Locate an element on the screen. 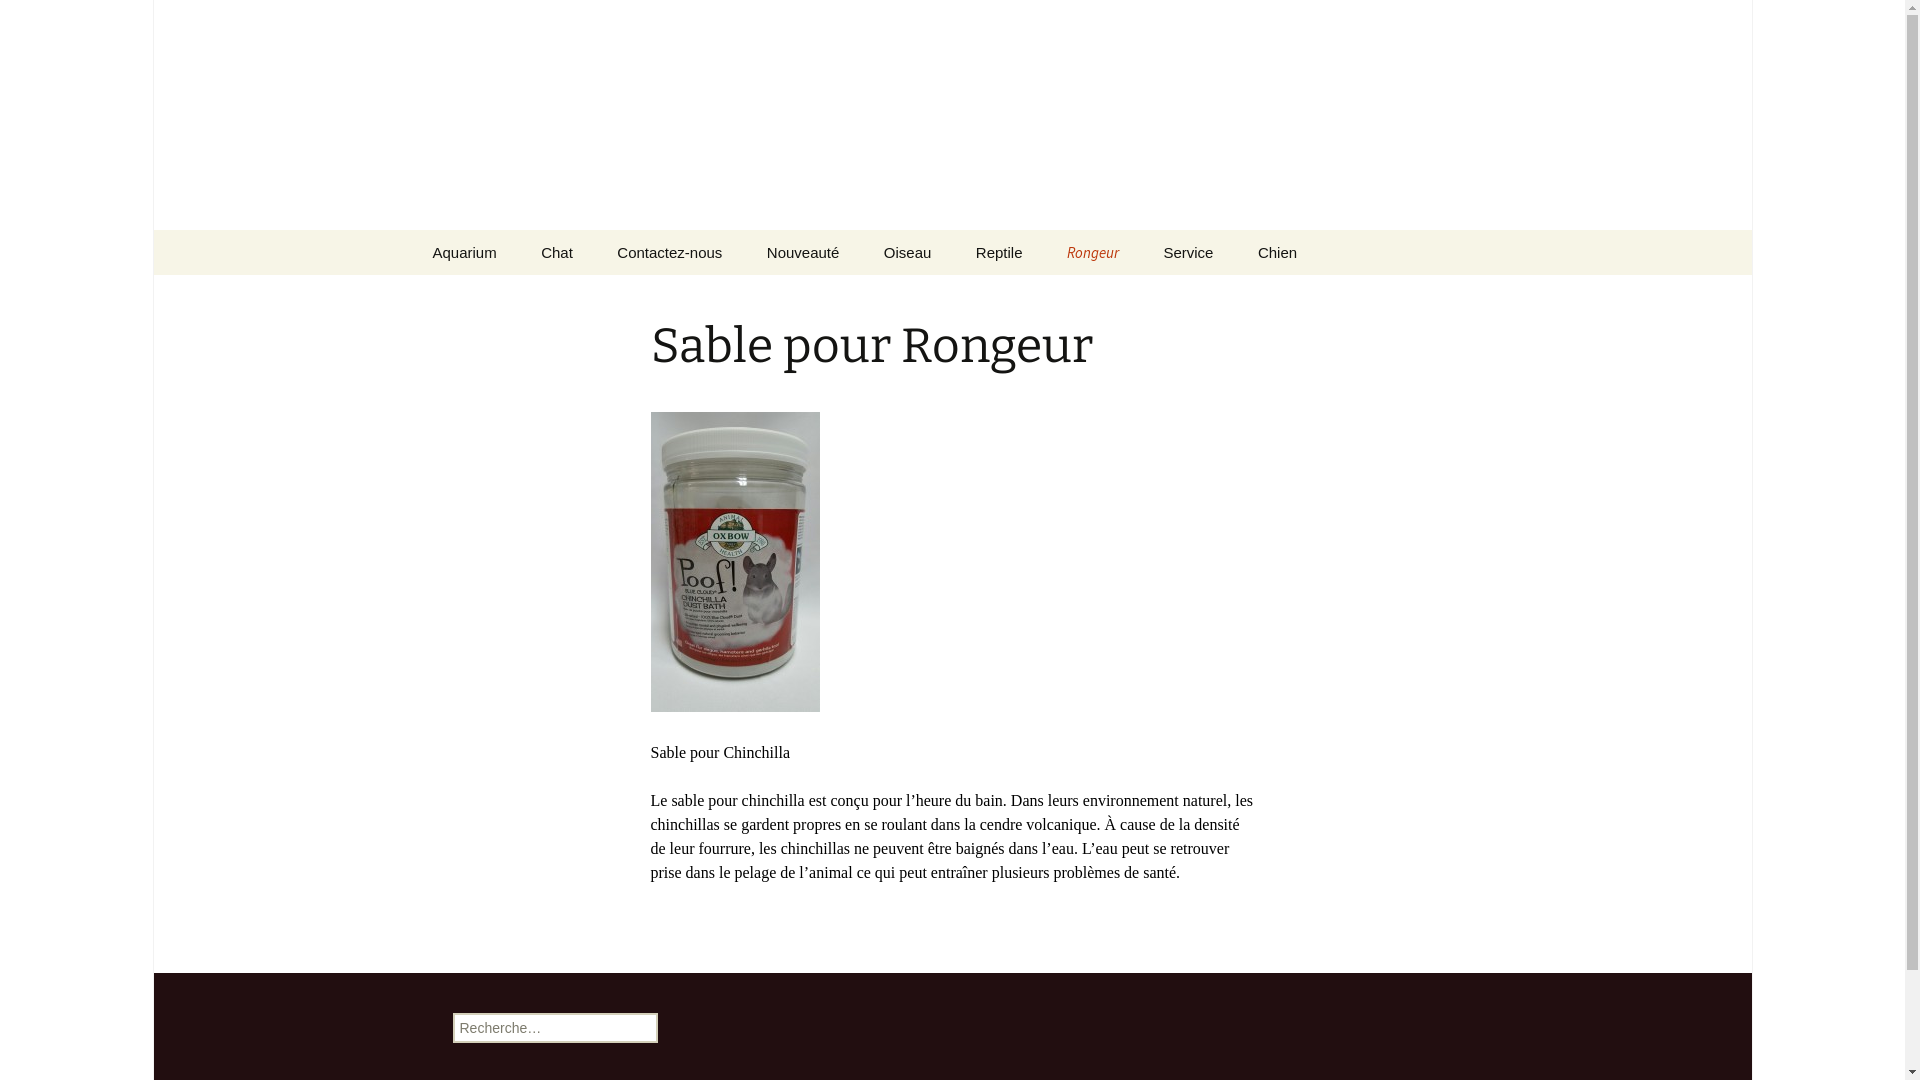 The height and width of the screenshot is (1080, 1920). Aquarium is located at coordinates (464, 252).